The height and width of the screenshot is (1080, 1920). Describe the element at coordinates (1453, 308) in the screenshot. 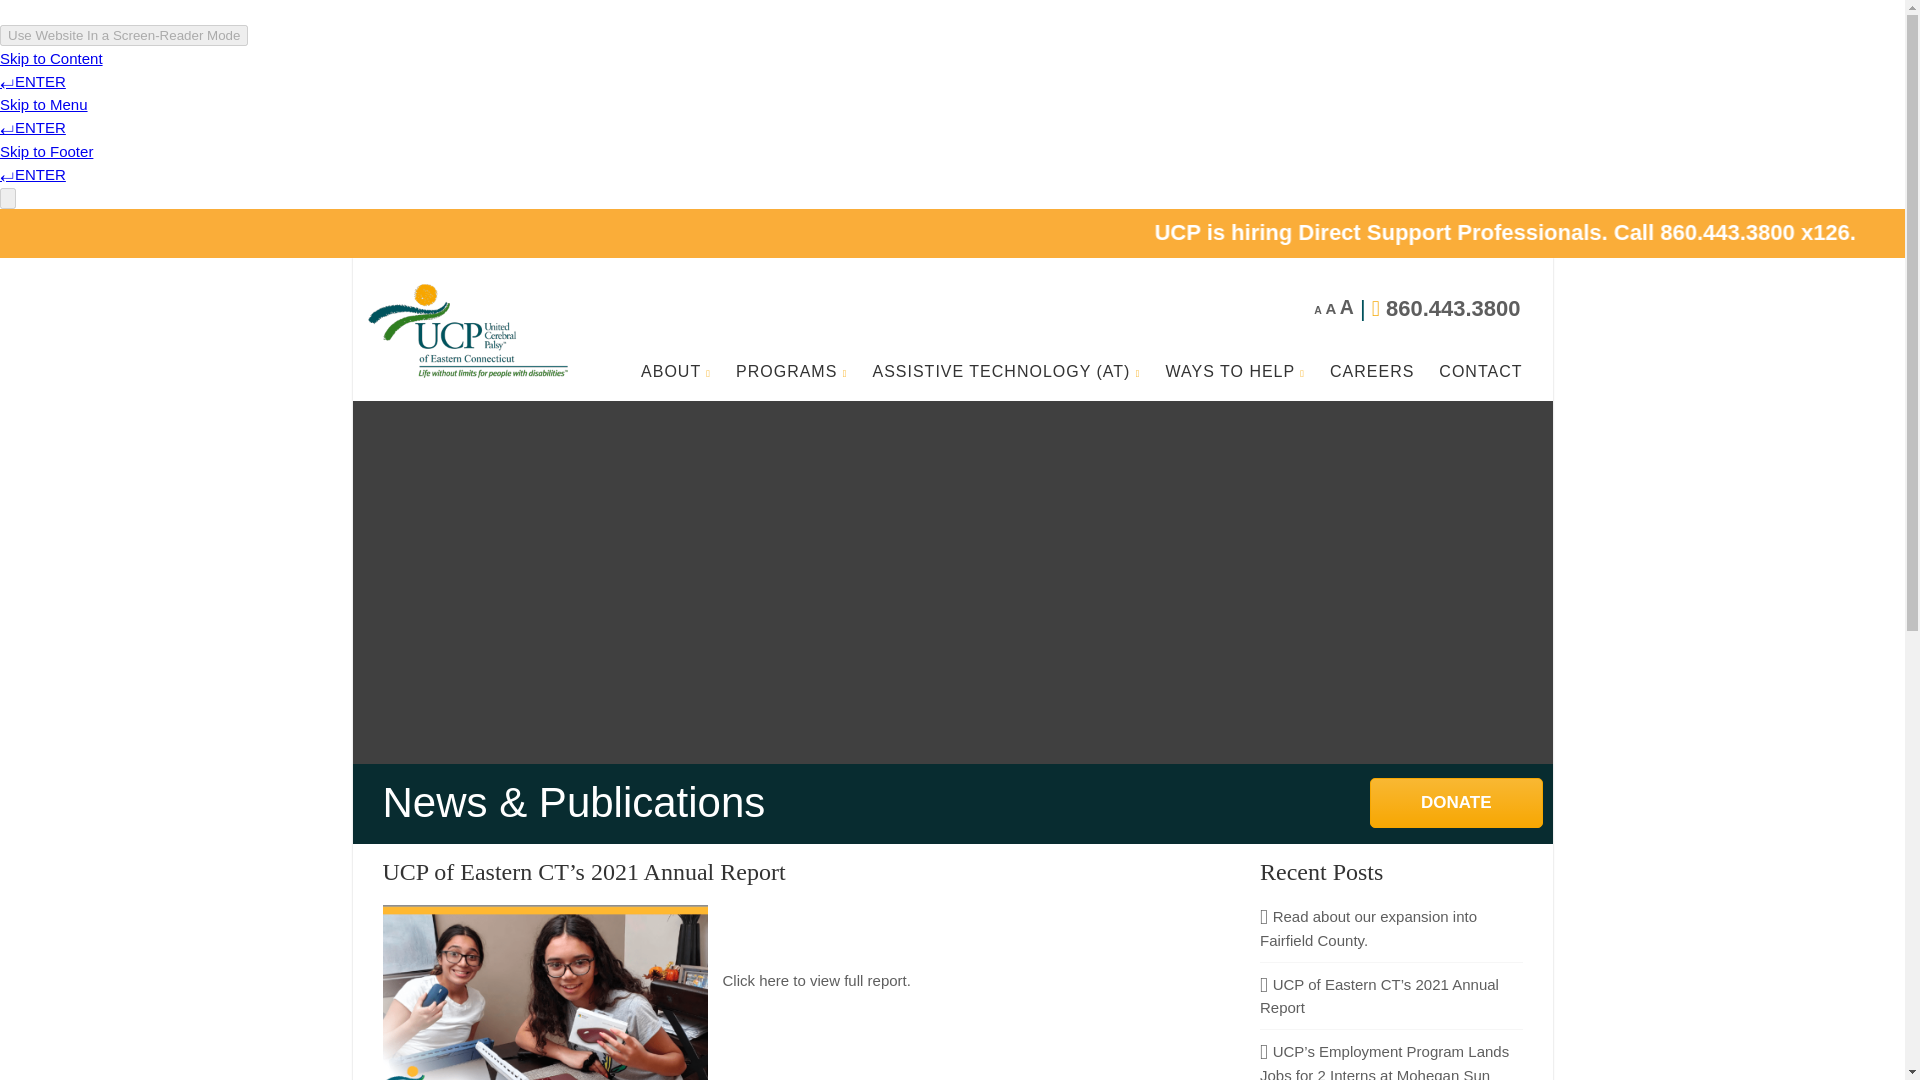

I see `860.443.3800` at that location.